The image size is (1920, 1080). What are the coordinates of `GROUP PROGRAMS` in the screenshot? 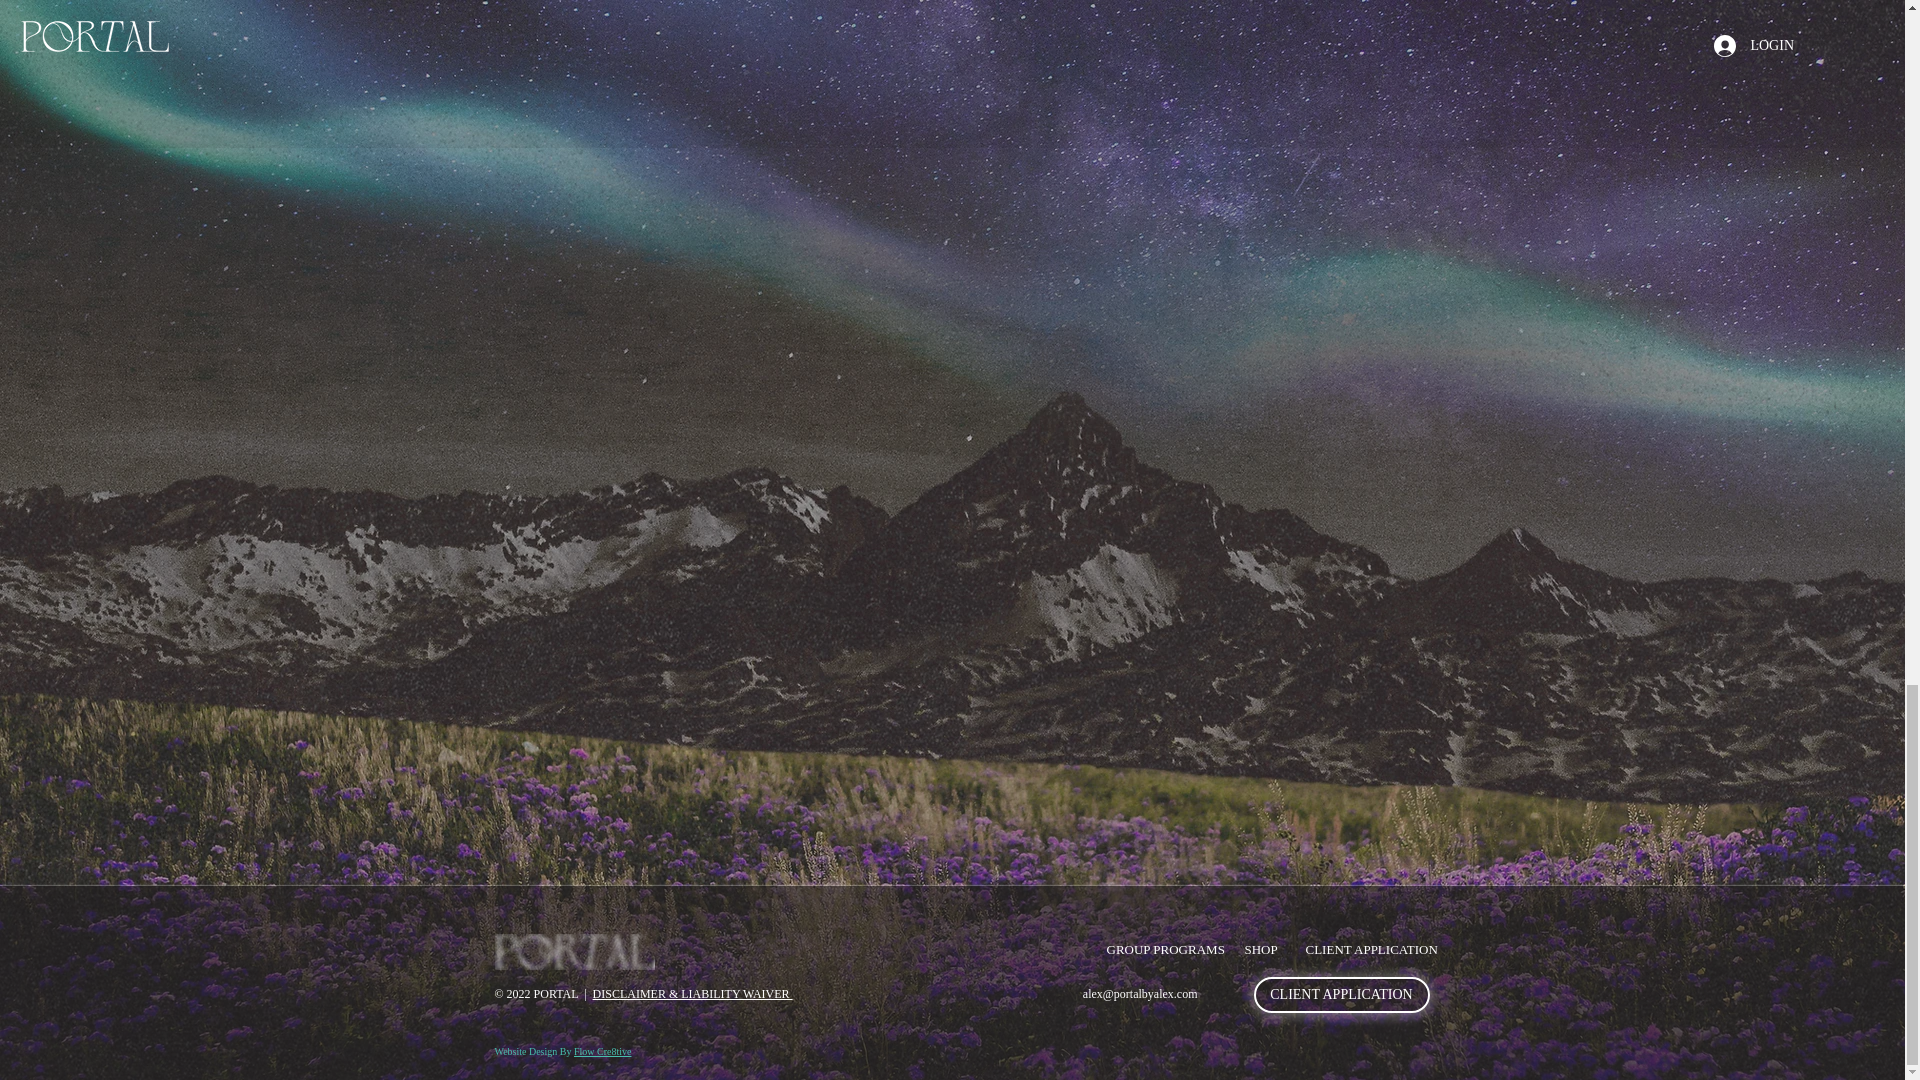 It's located at (1161, 950).